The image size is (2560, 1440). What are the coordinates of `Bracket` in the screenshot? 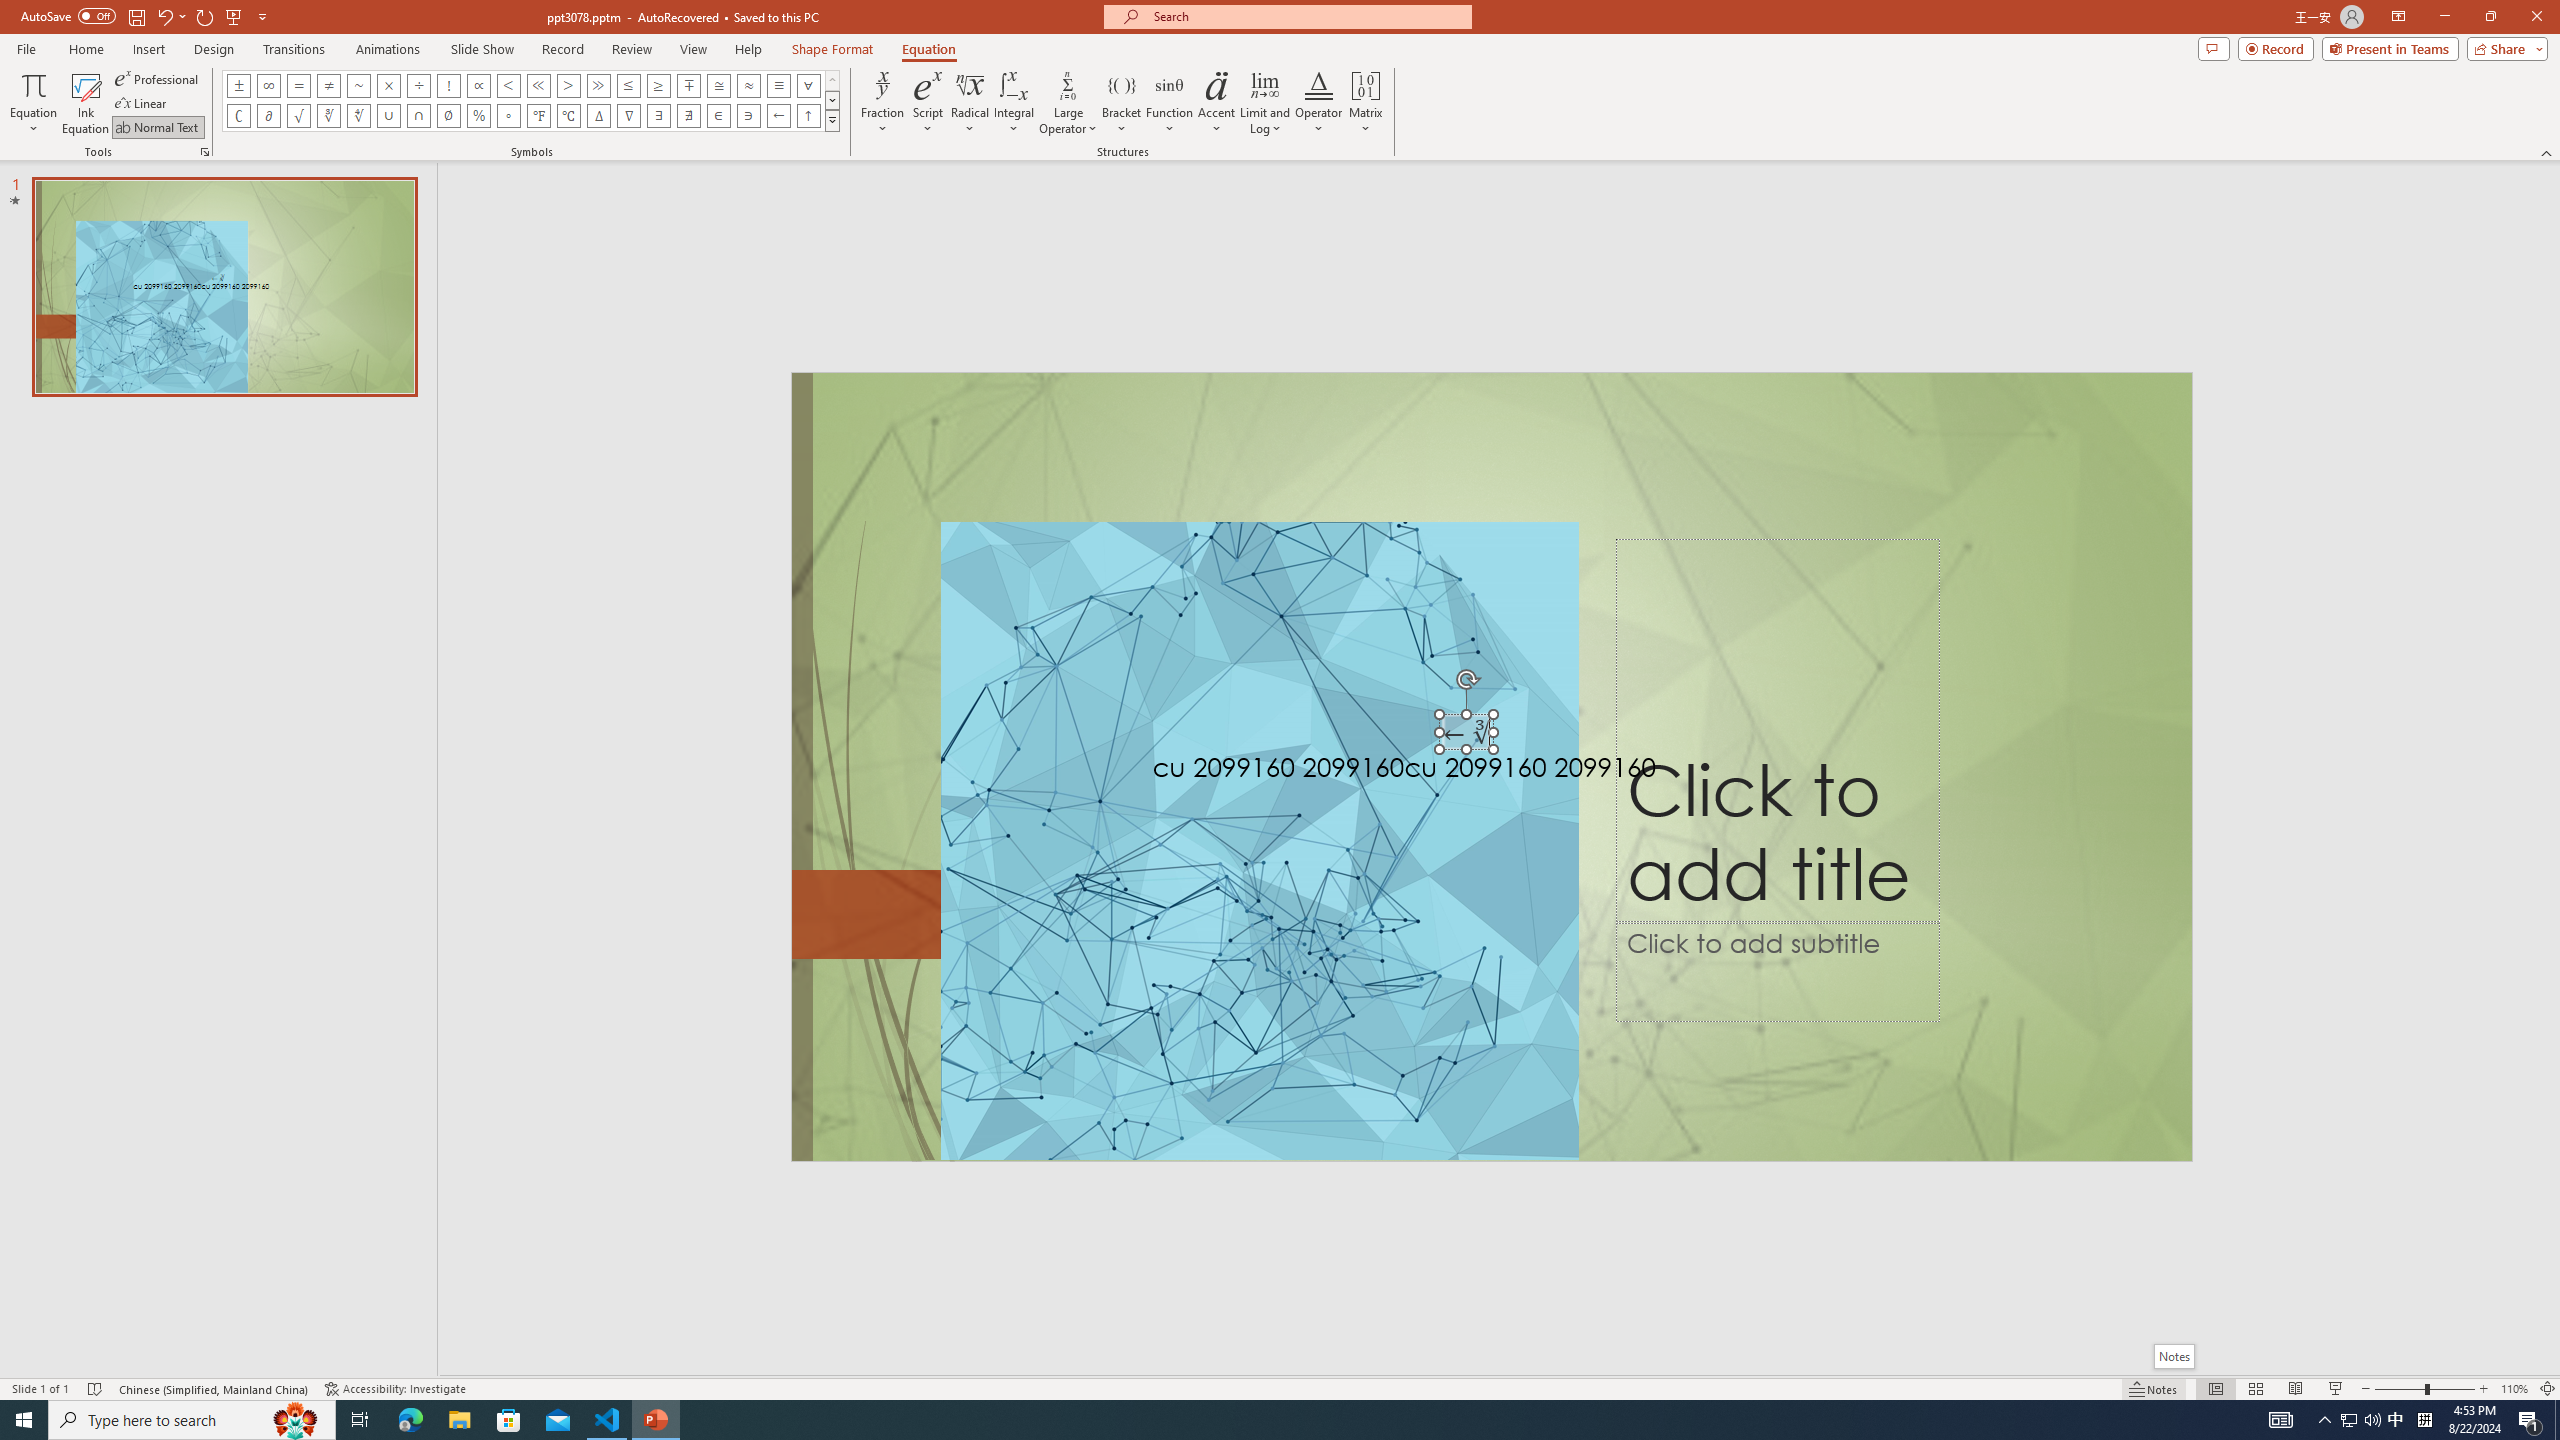 It's located at (1122, 103).